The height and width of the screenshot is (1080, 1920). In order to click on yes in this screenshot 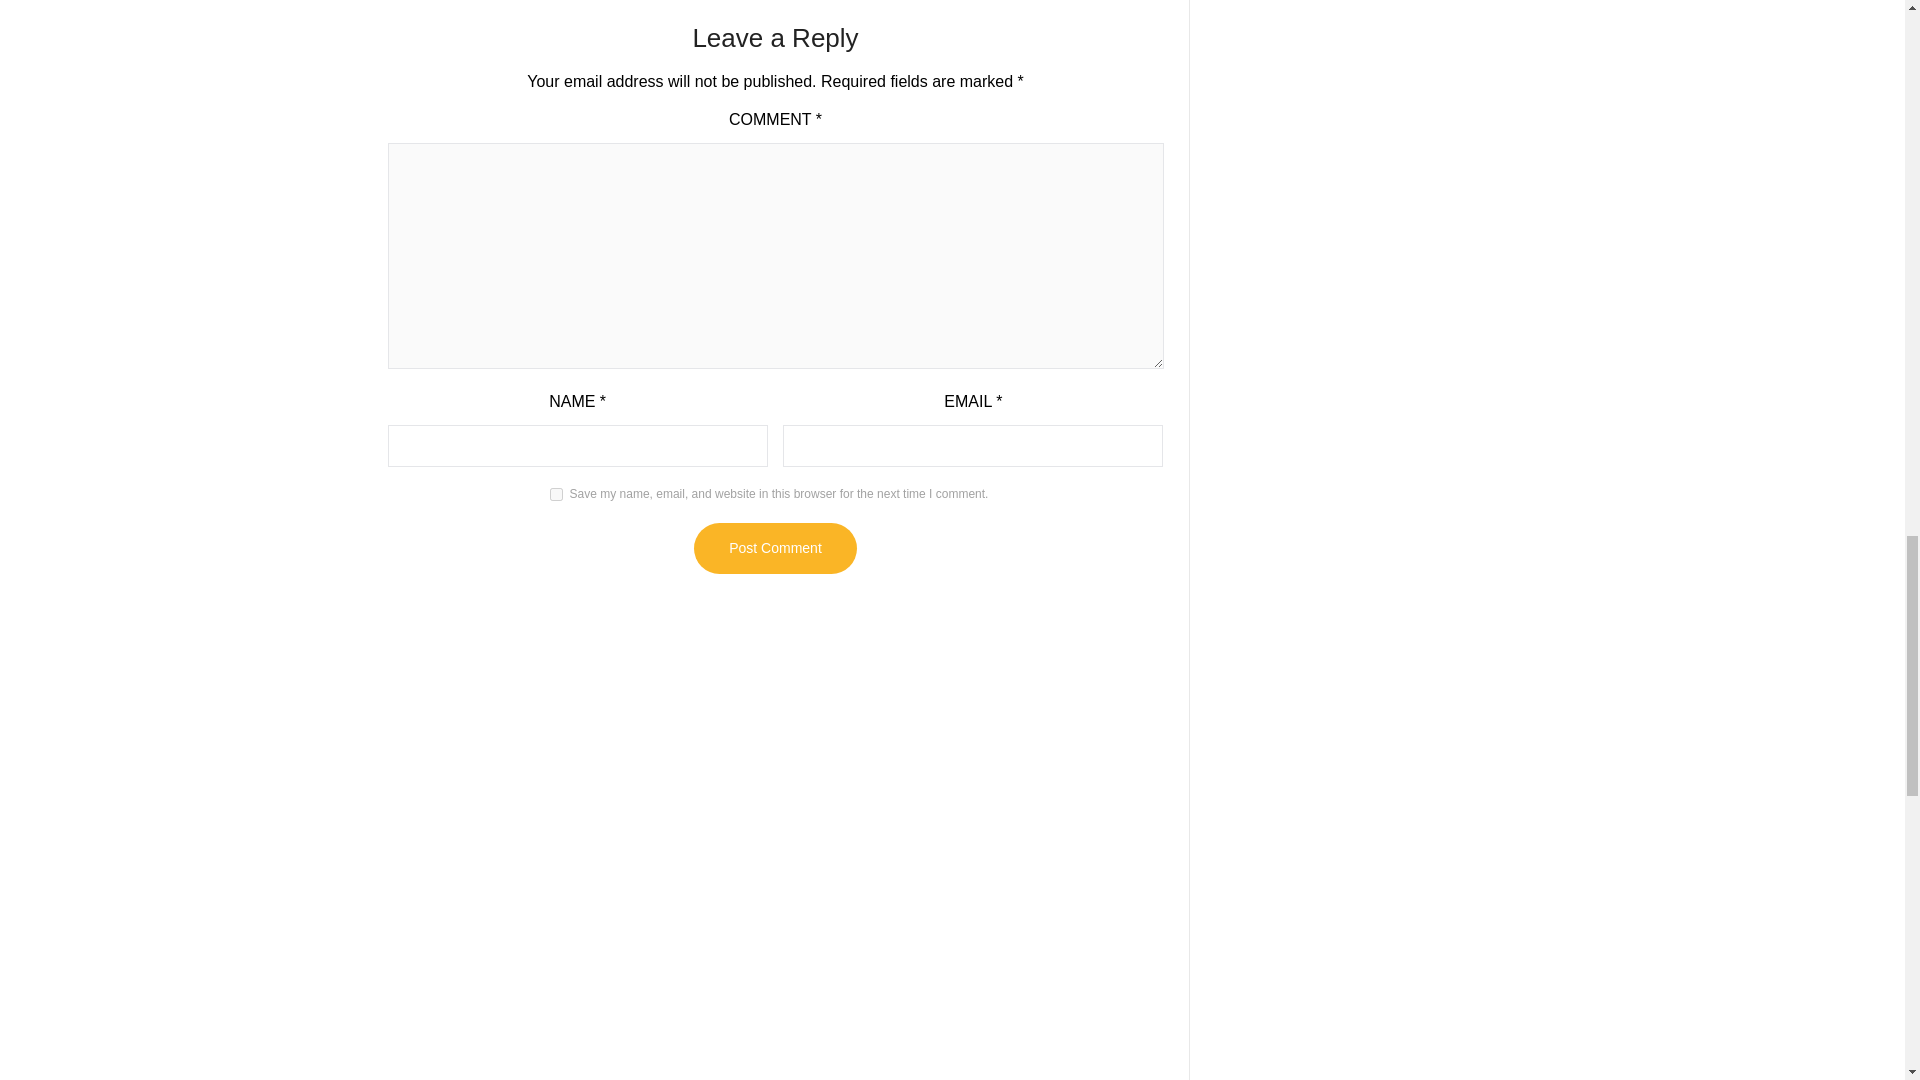, I will do `click(556, 494)`.